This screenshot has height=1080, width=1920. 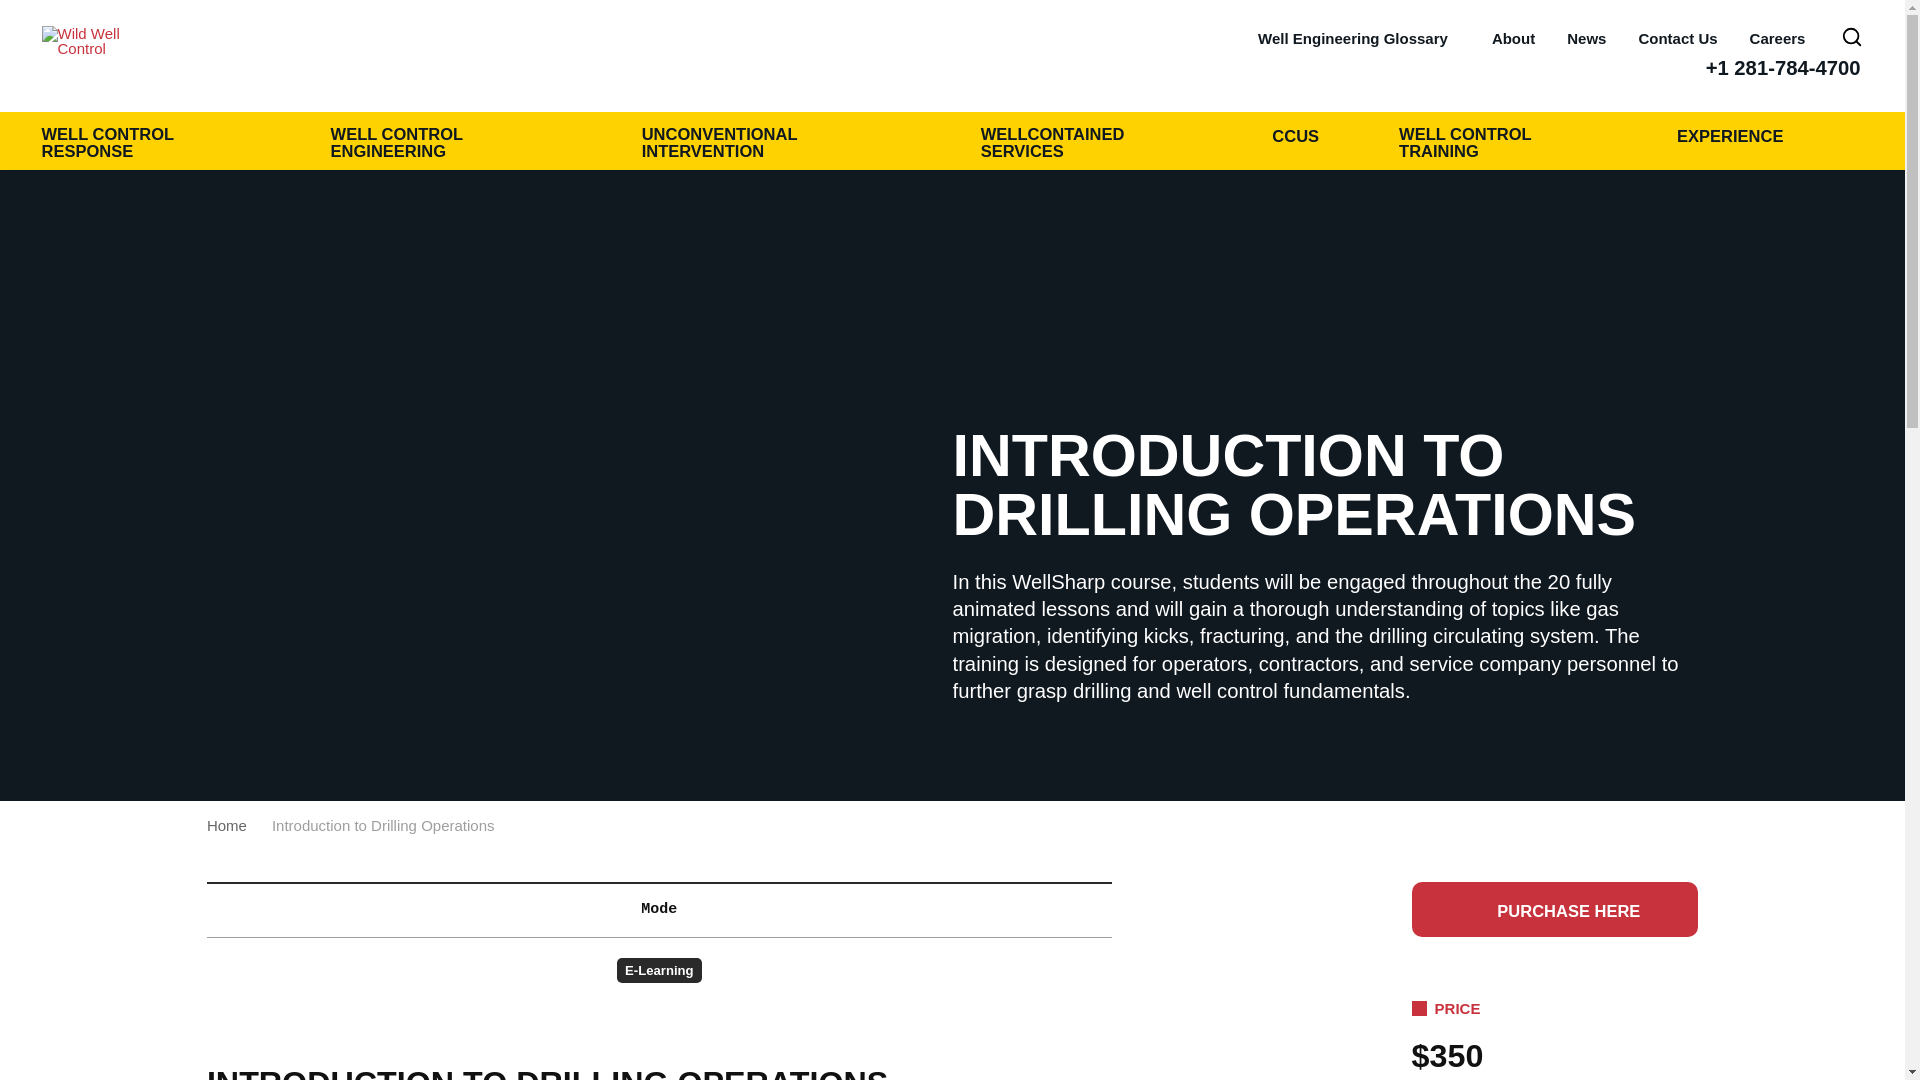 I want to click on UNCONVENTIONAL INTERVENTION, so click(x=787, y=140).